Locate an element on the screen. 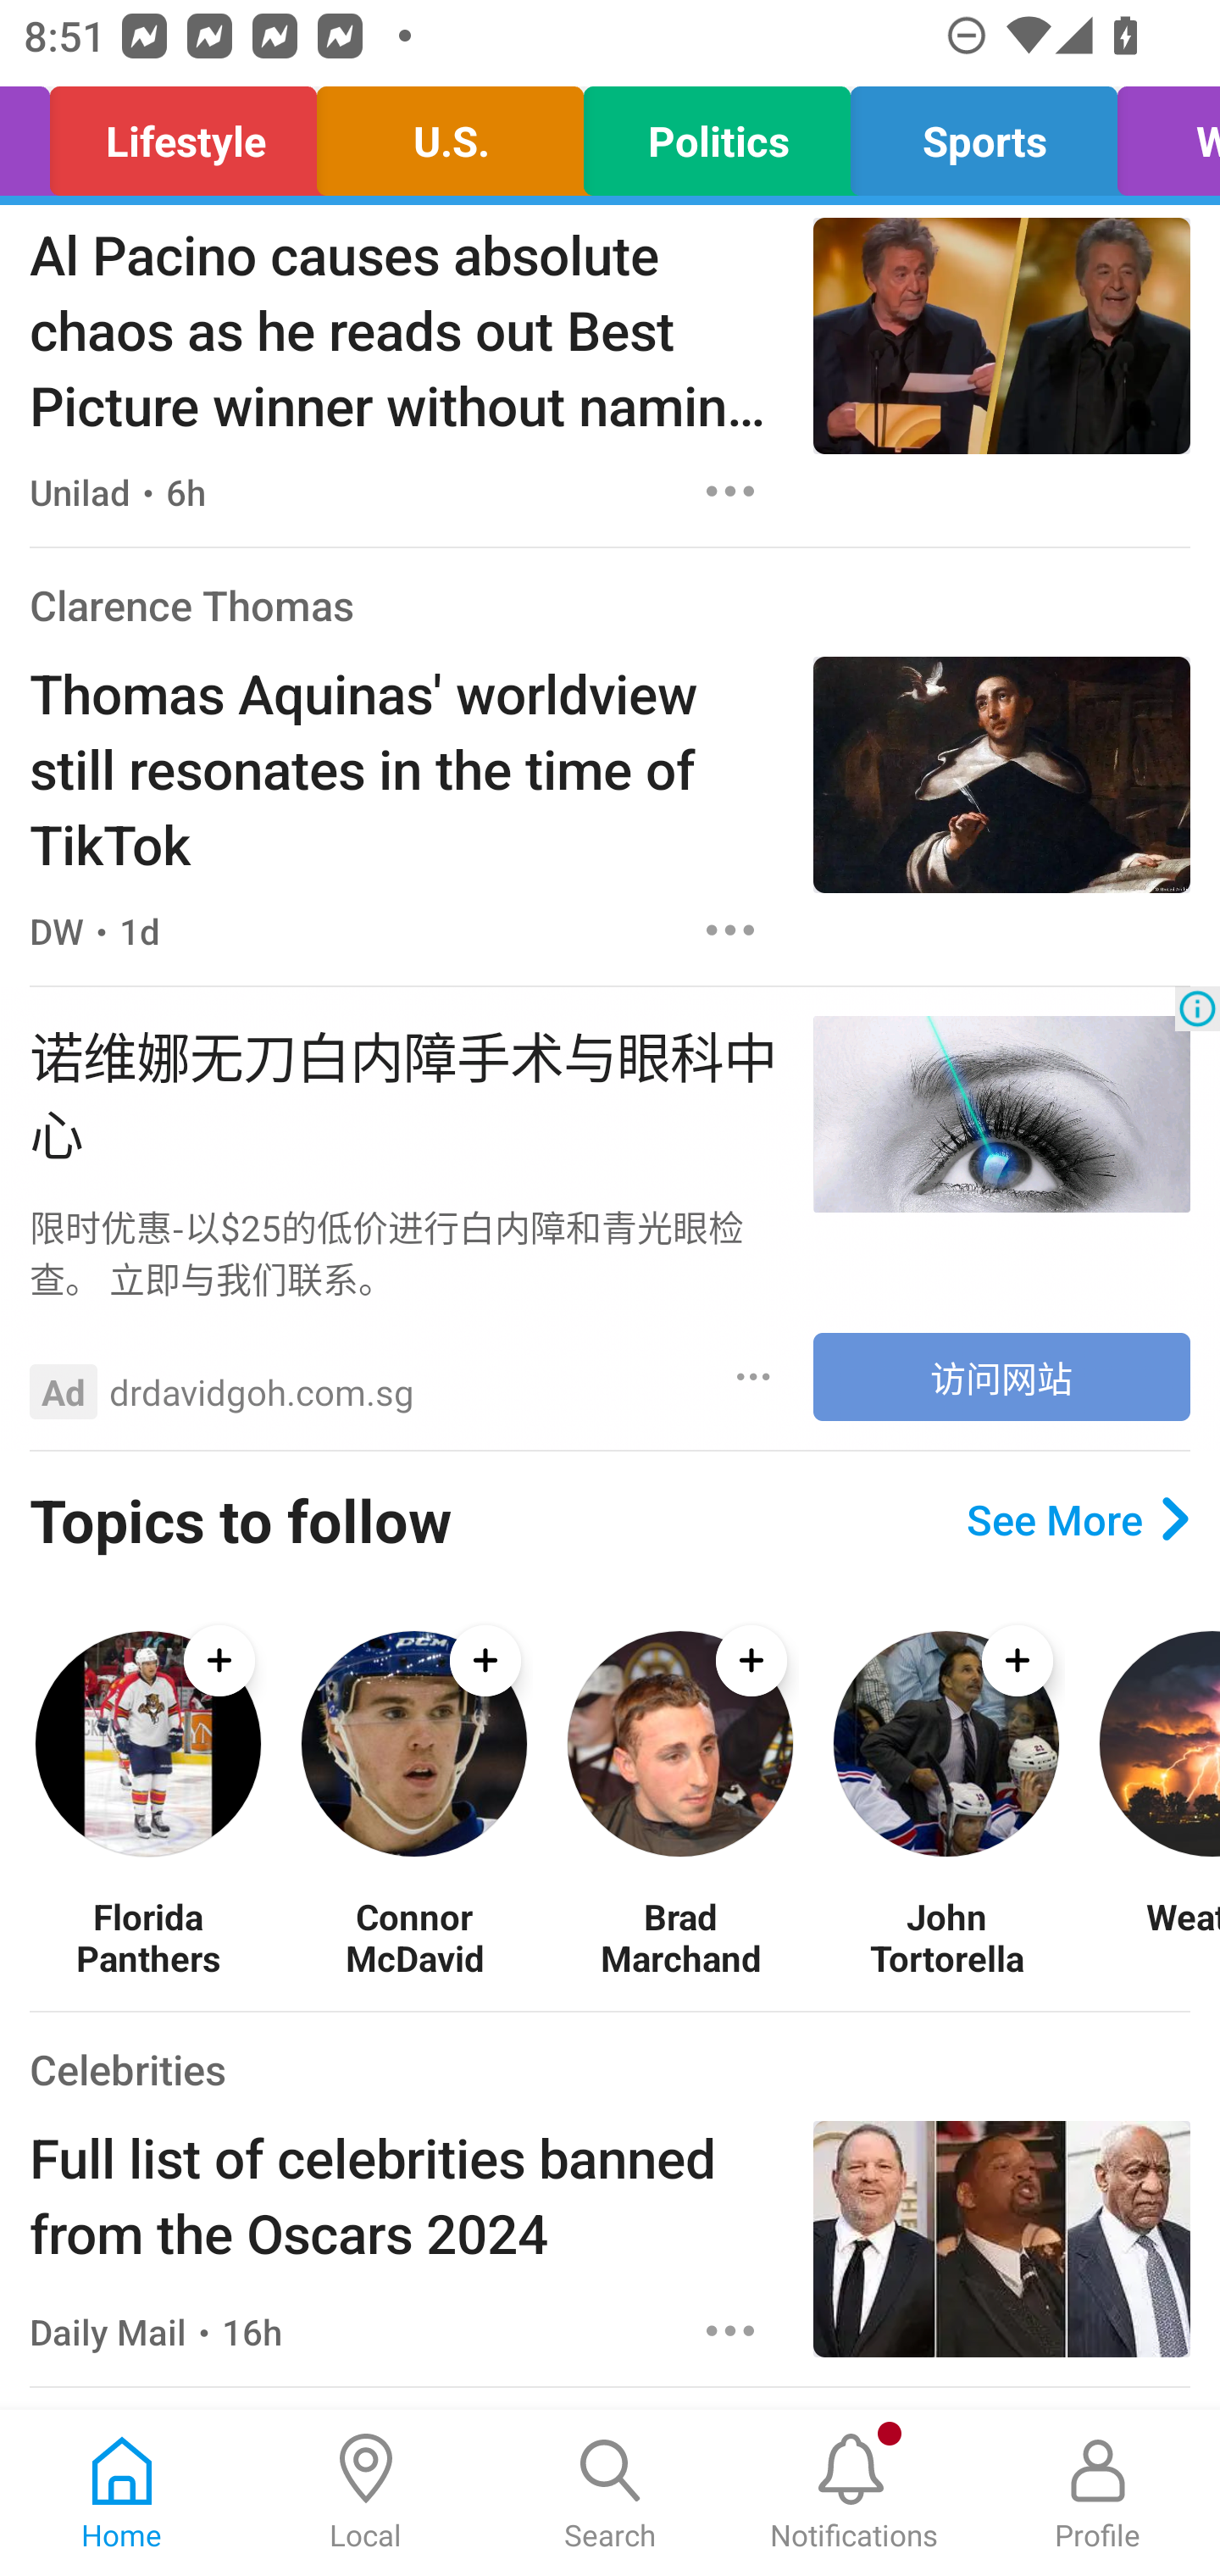  Clarence Thomas is located at coordinates (191, 605).